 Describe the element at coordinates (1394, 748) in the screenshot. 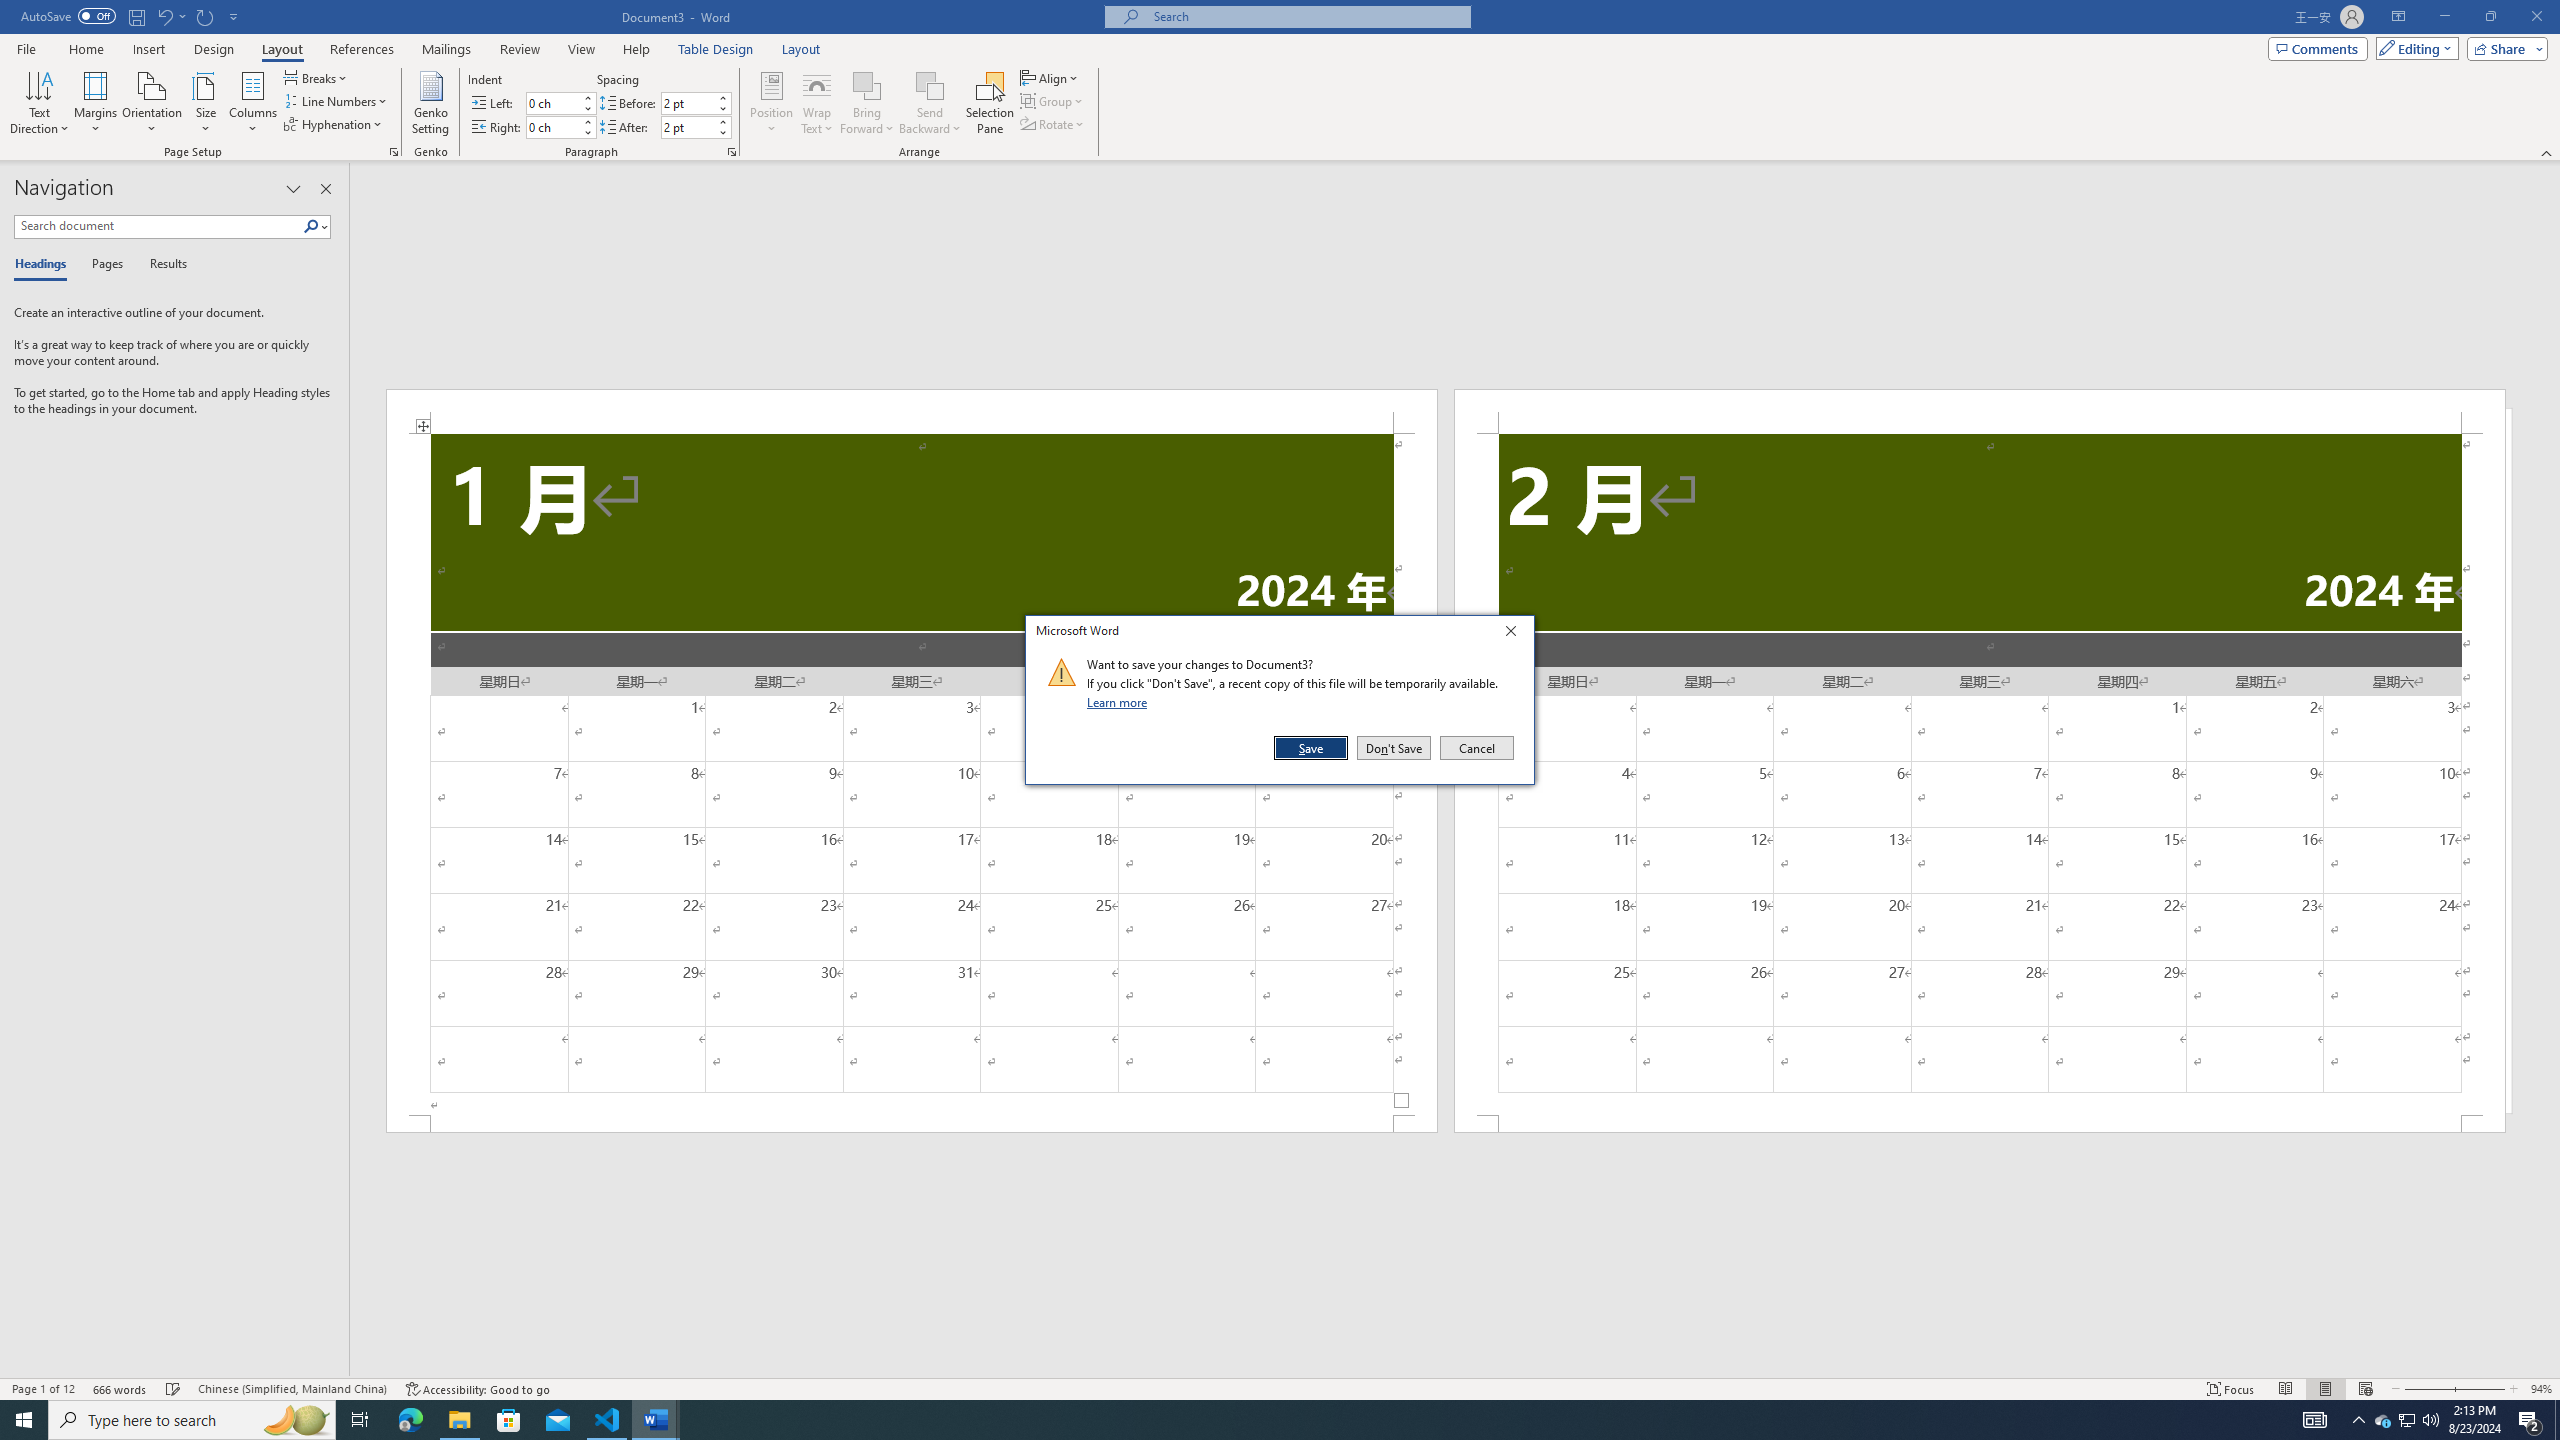

I see `Don't Save` at that location.